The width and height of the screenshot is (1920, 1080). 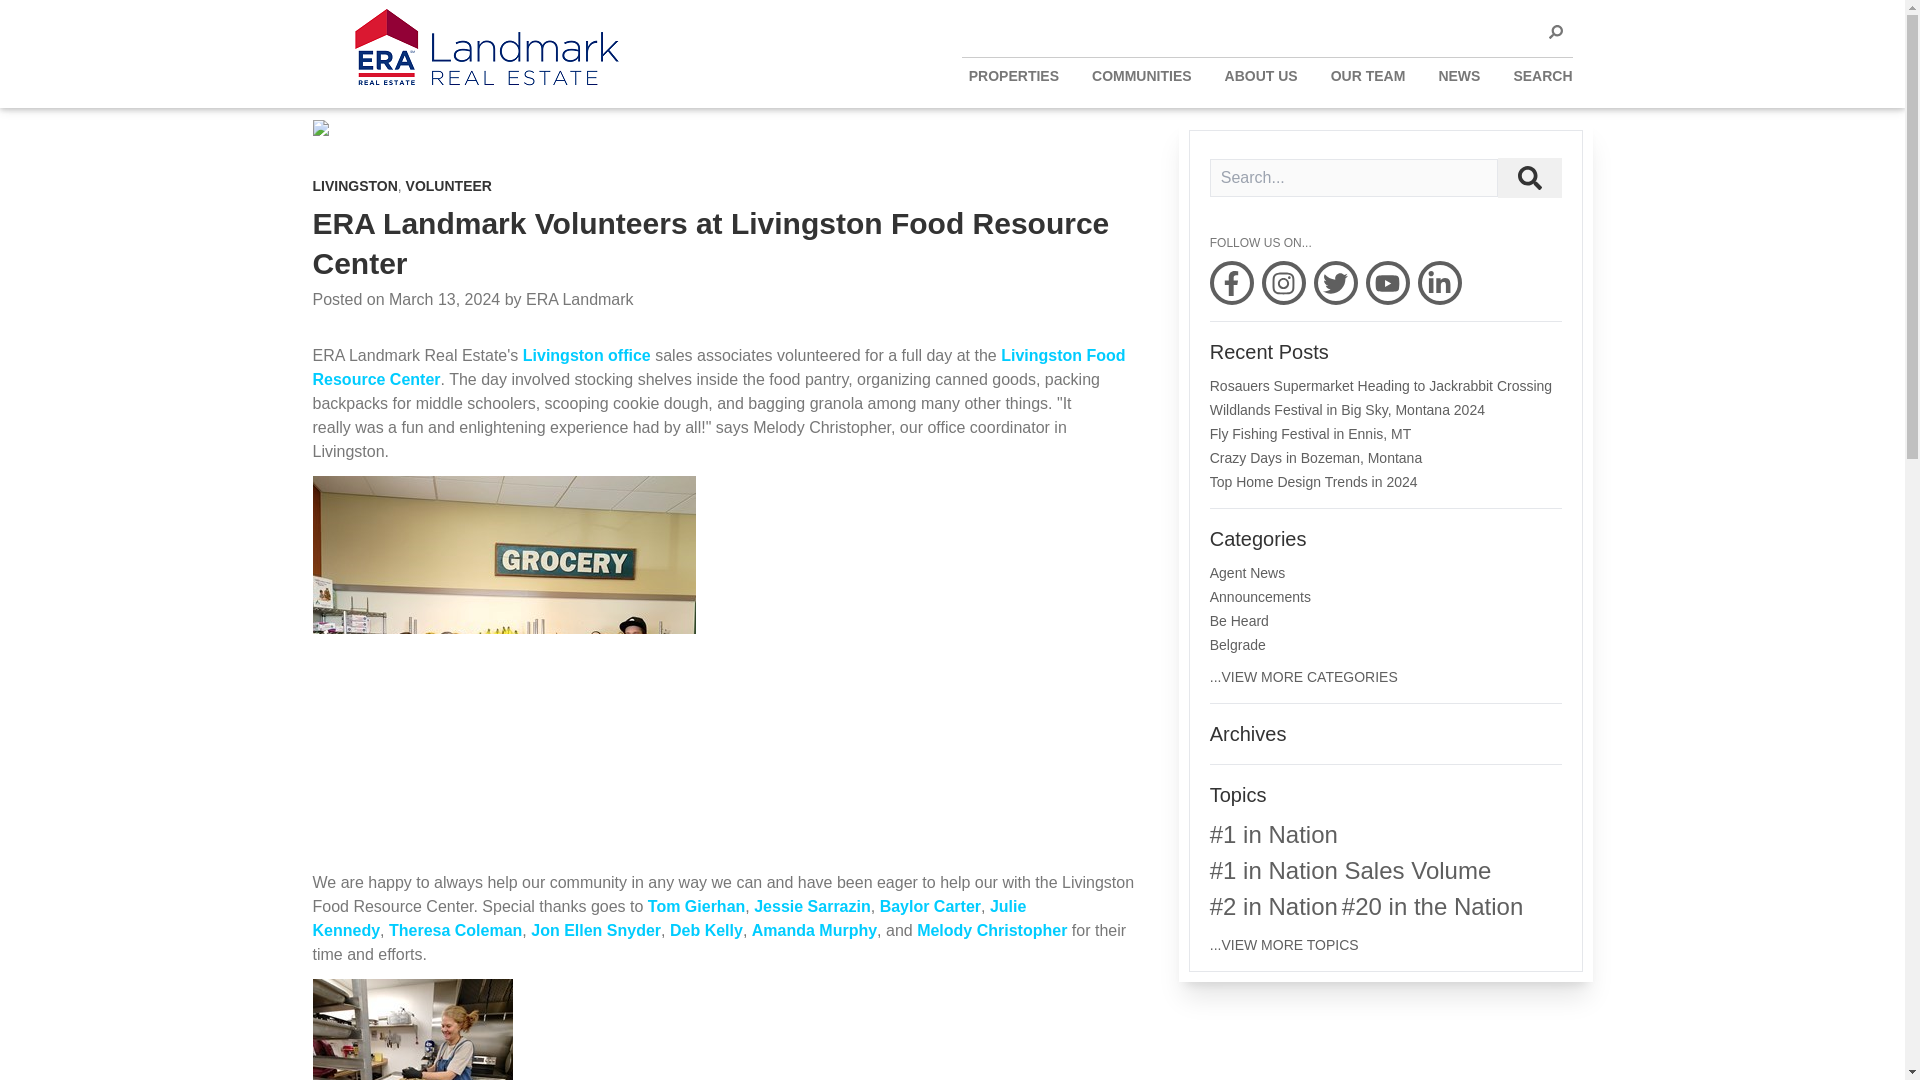 I want to click on Deb Kelly, so click(x=706, y=930).